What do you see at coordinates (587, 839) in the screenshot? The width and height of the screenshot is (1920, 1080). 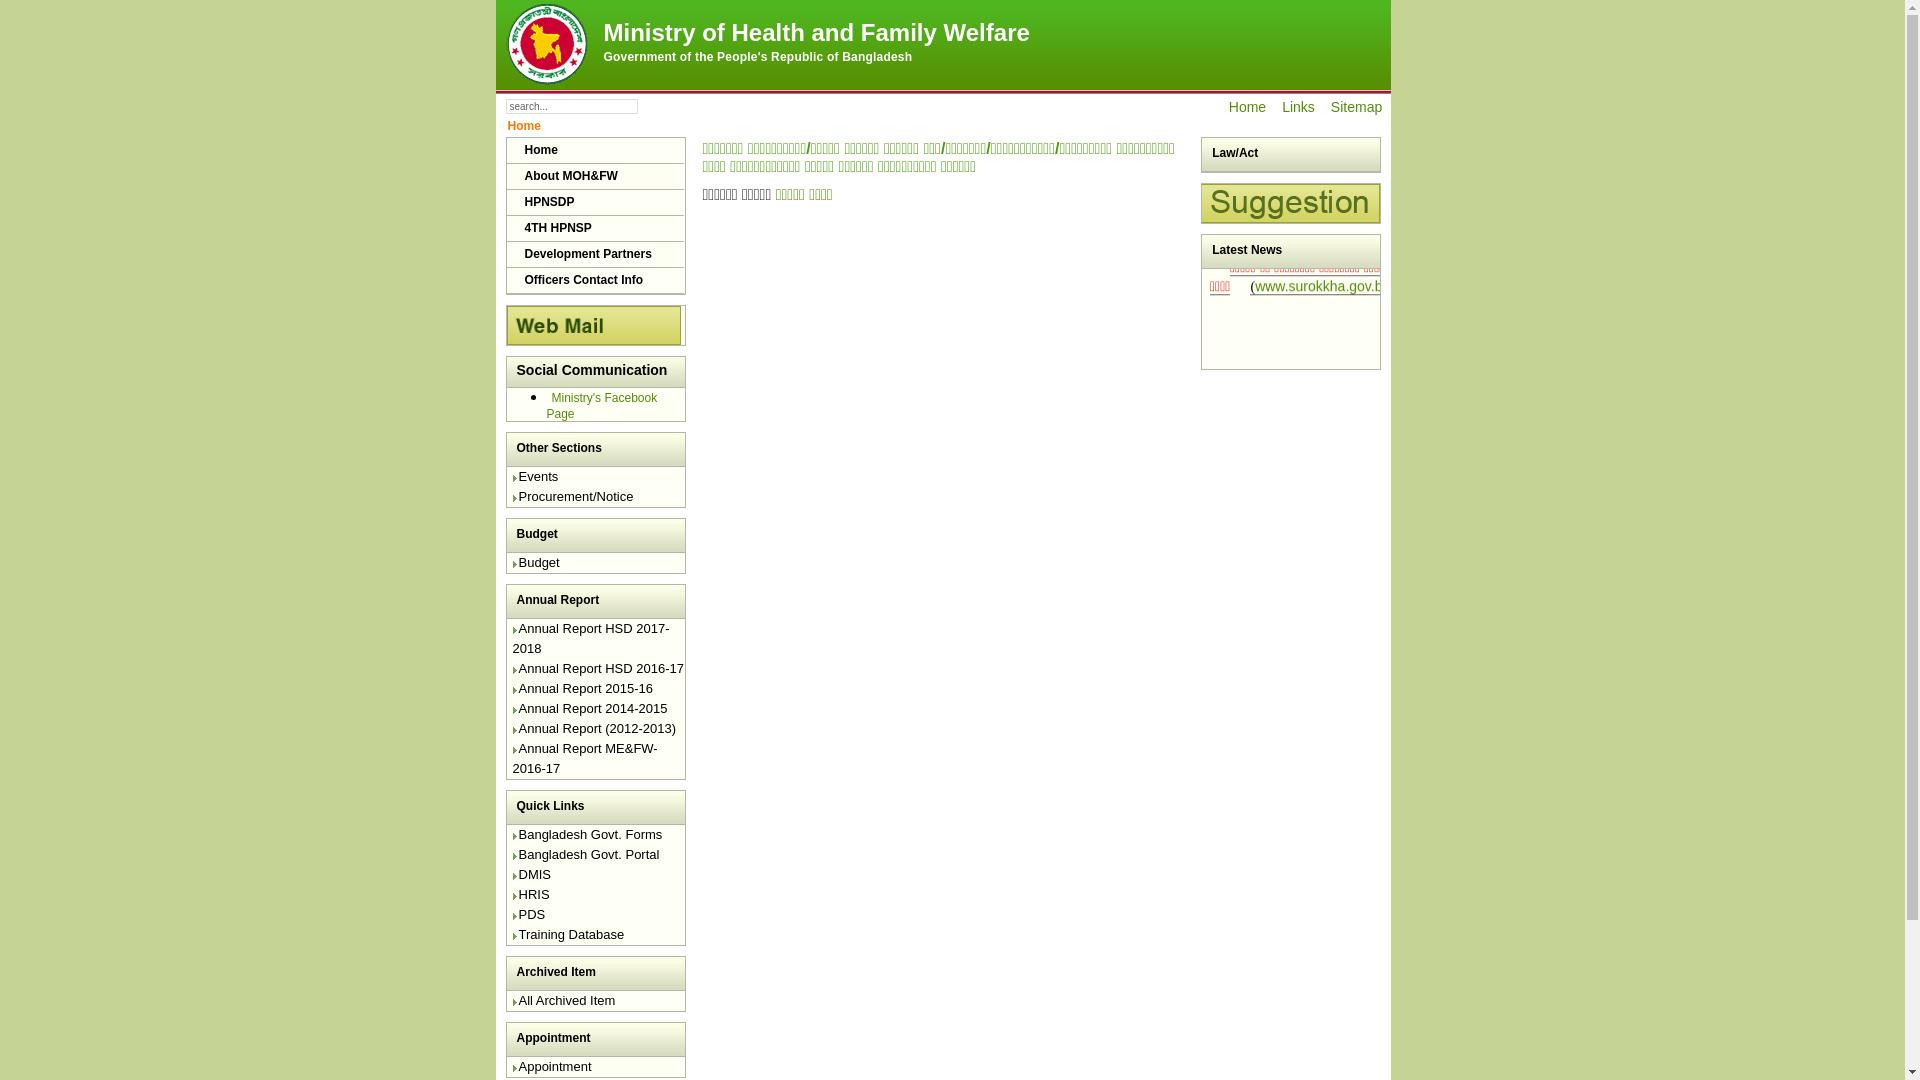 I see `Bangladesh Govt. Forms` at bounding box center [587, 839].